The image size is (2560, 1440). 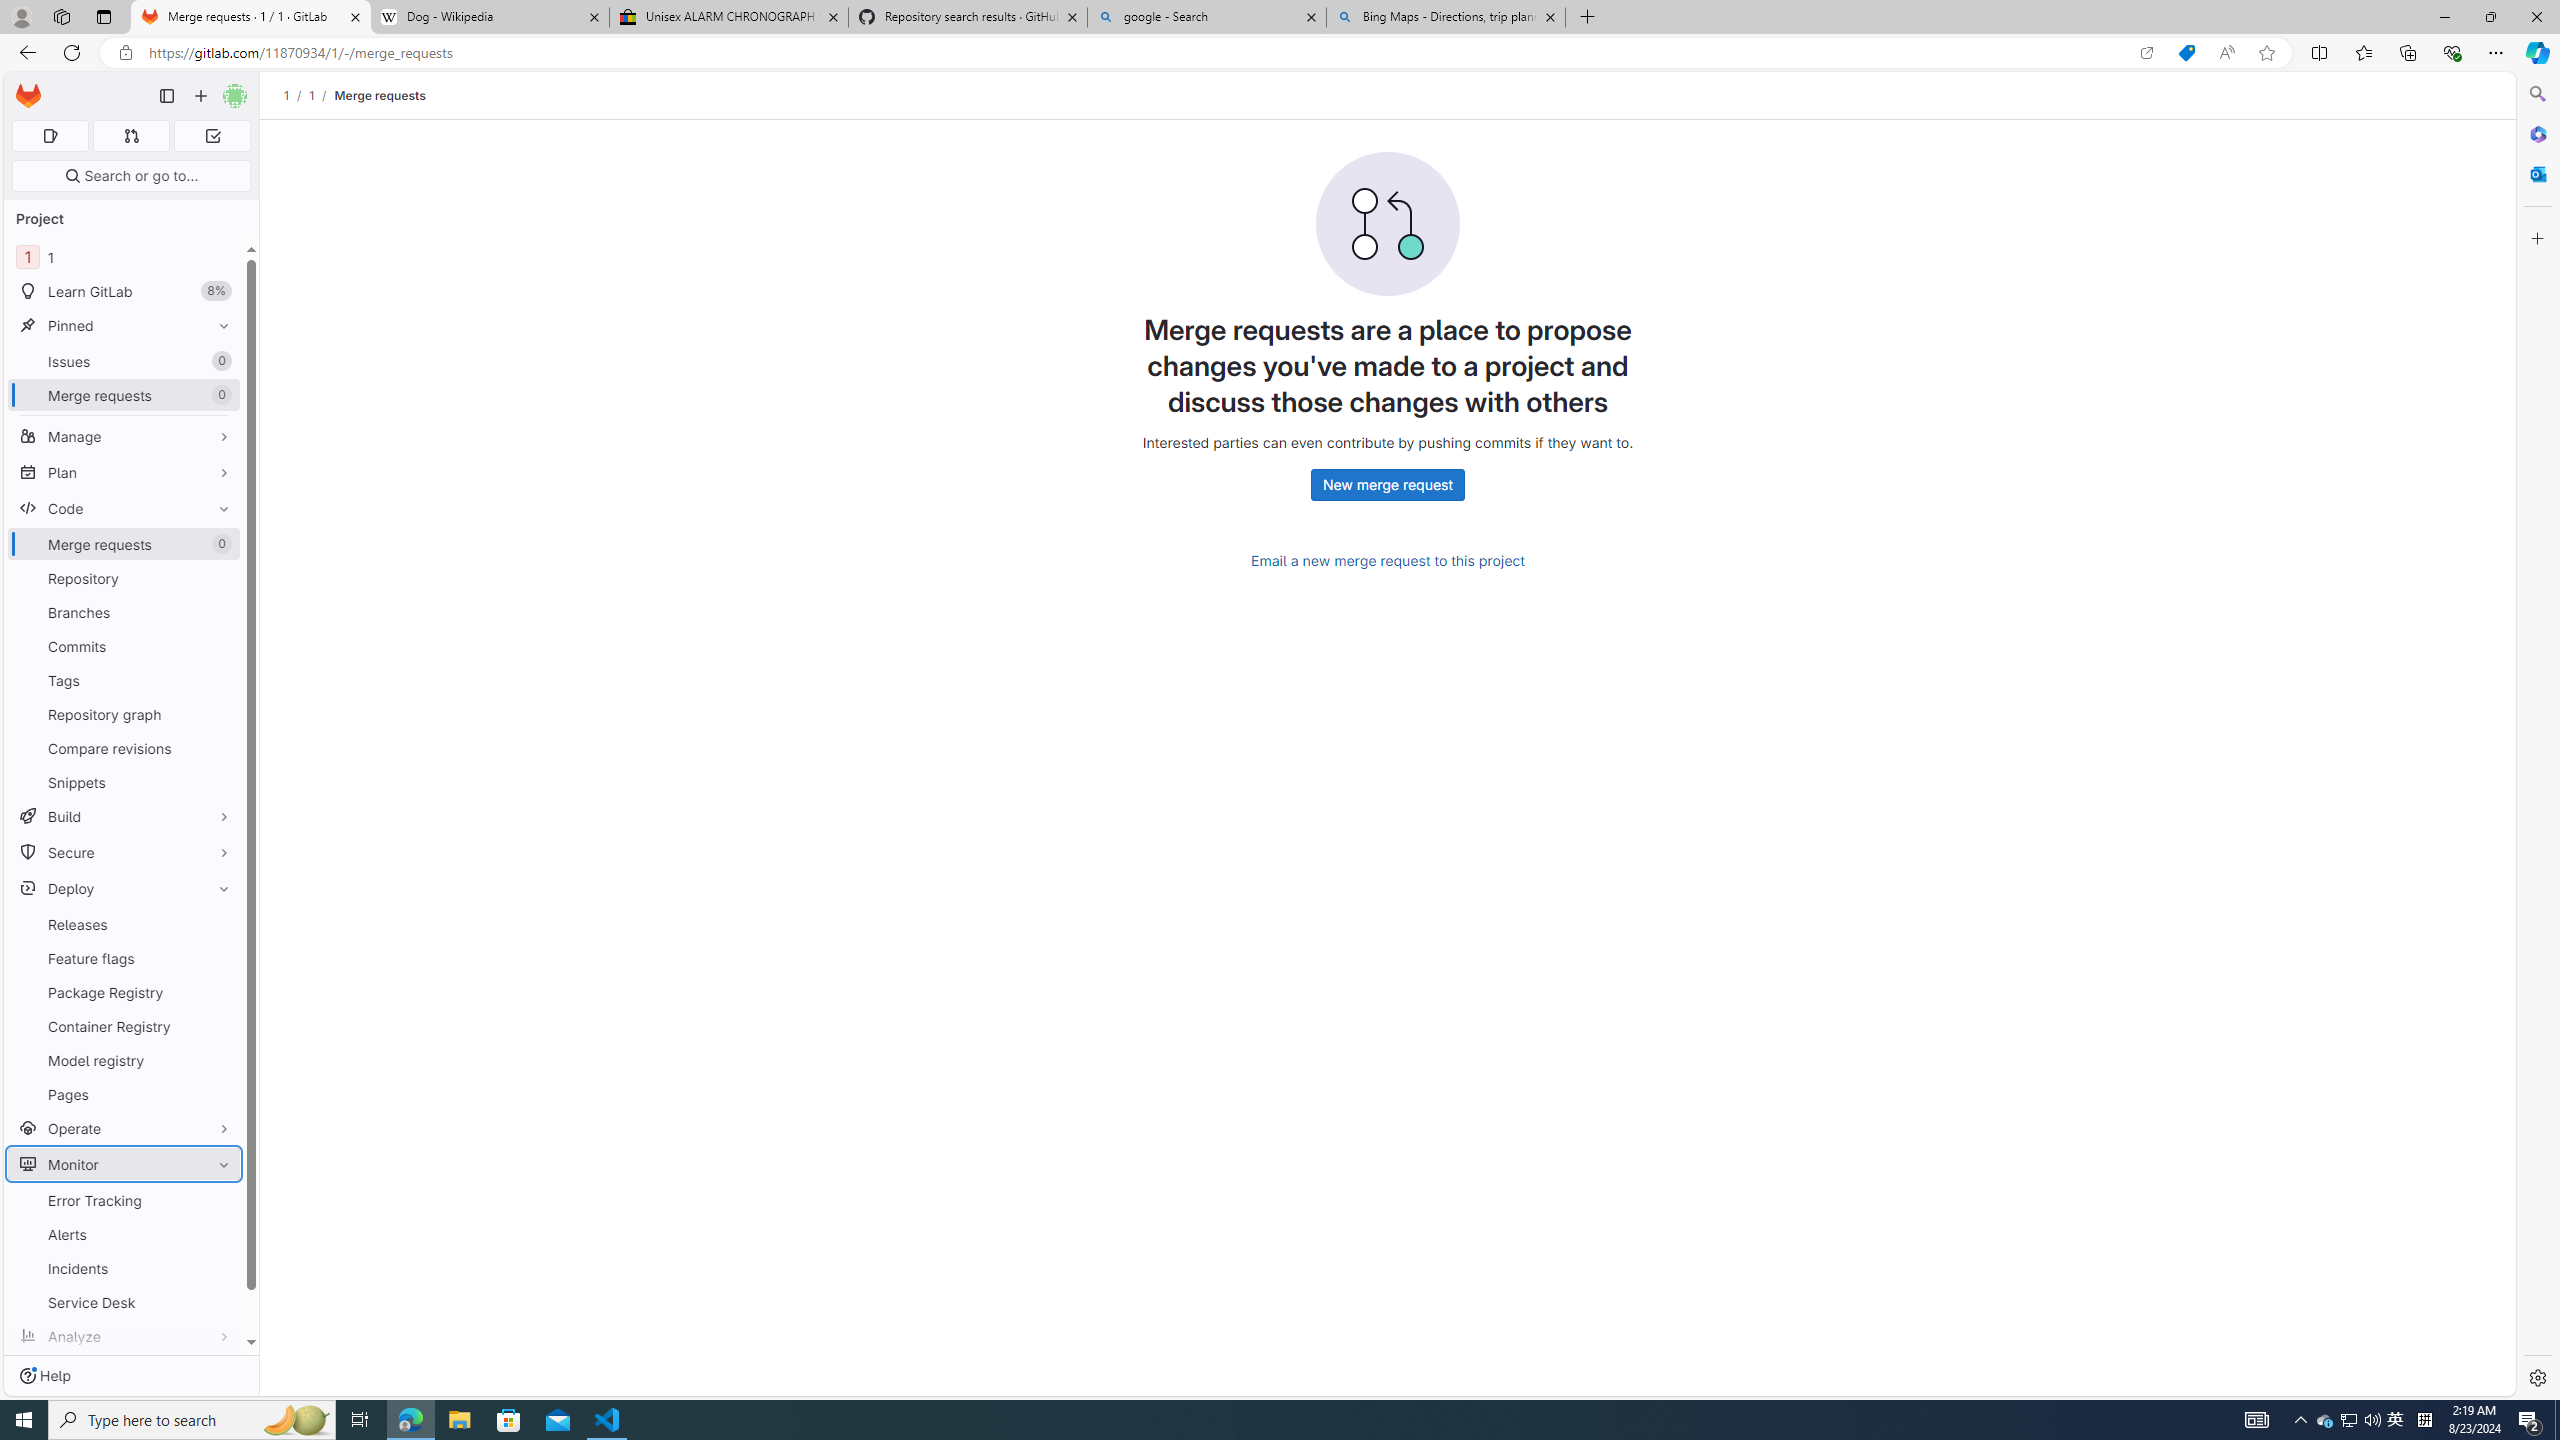 What do you see at coordinates (2146, 53) in the screenshot?
I see `Open in app` at bounding box center [2146, 53].